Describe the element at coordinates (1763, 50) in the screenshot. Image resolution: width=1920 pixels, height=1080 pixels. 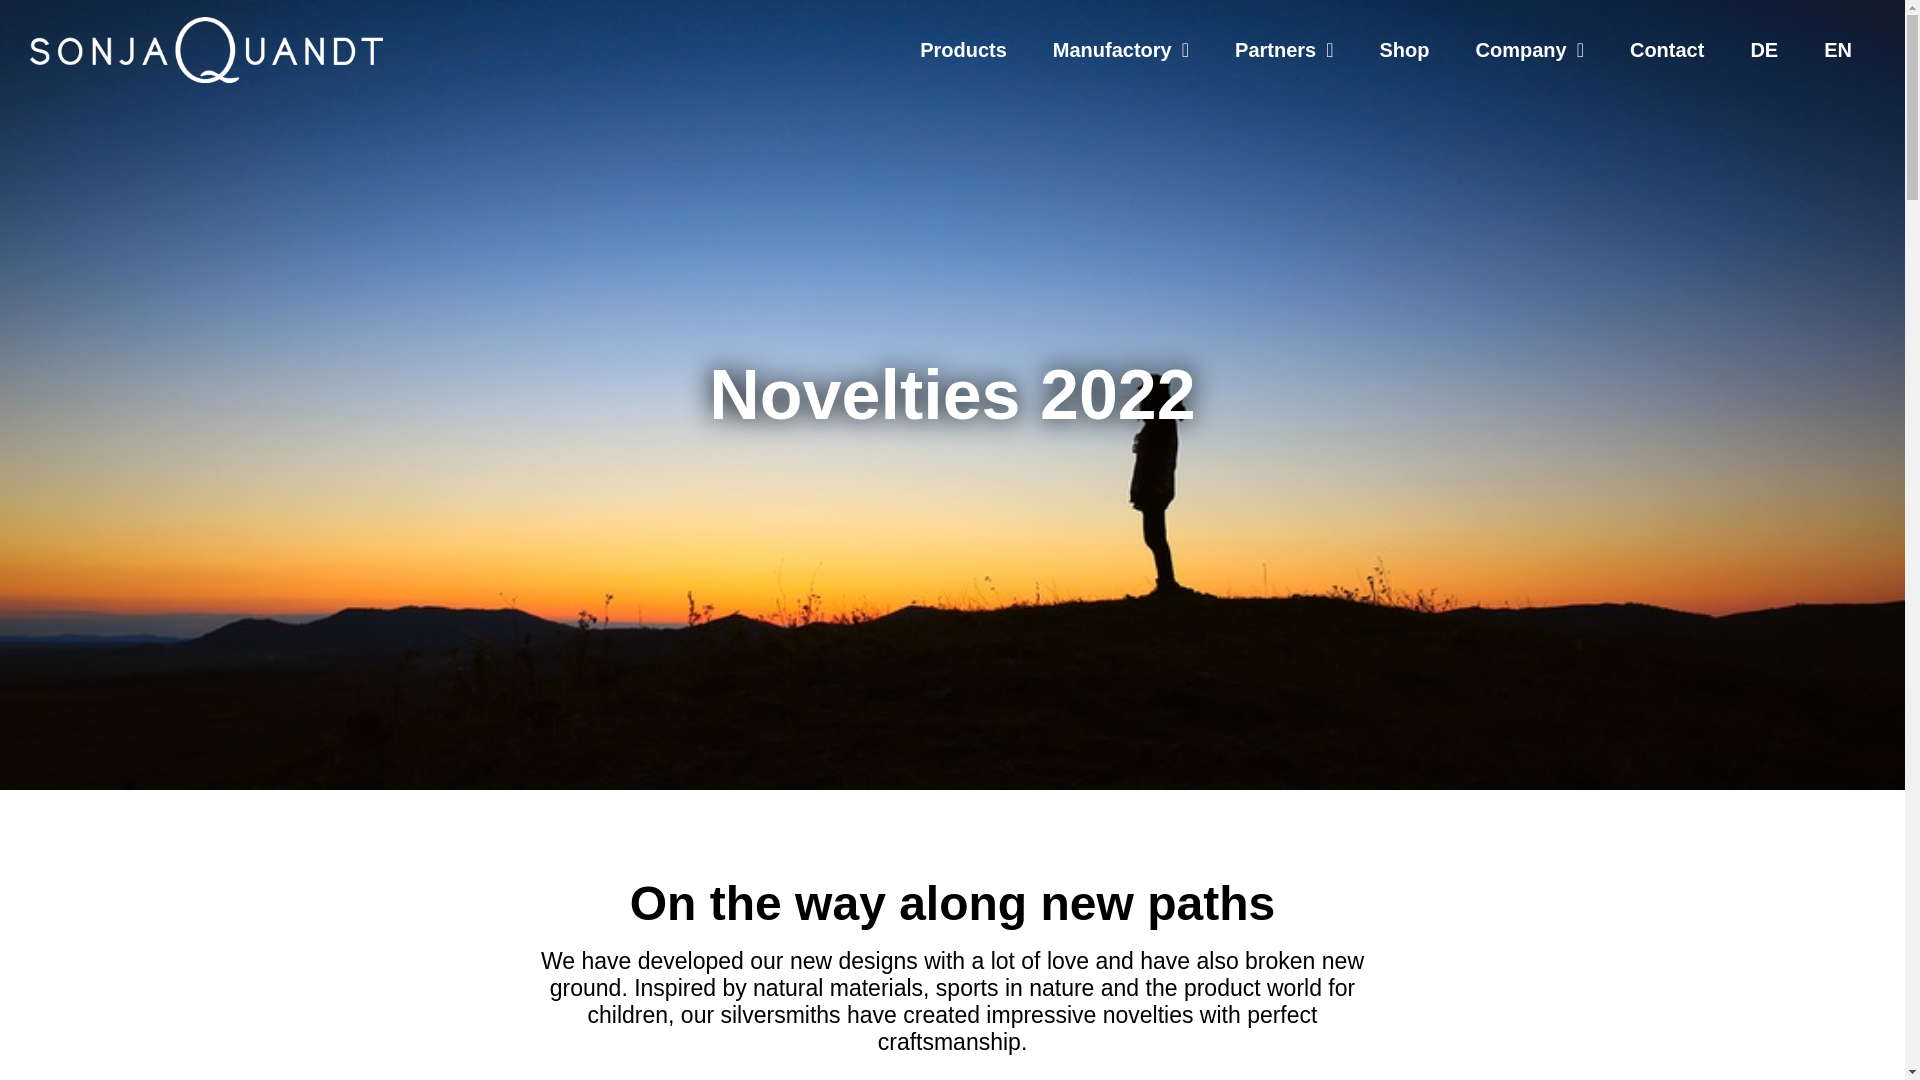
I see `DE` at that location.